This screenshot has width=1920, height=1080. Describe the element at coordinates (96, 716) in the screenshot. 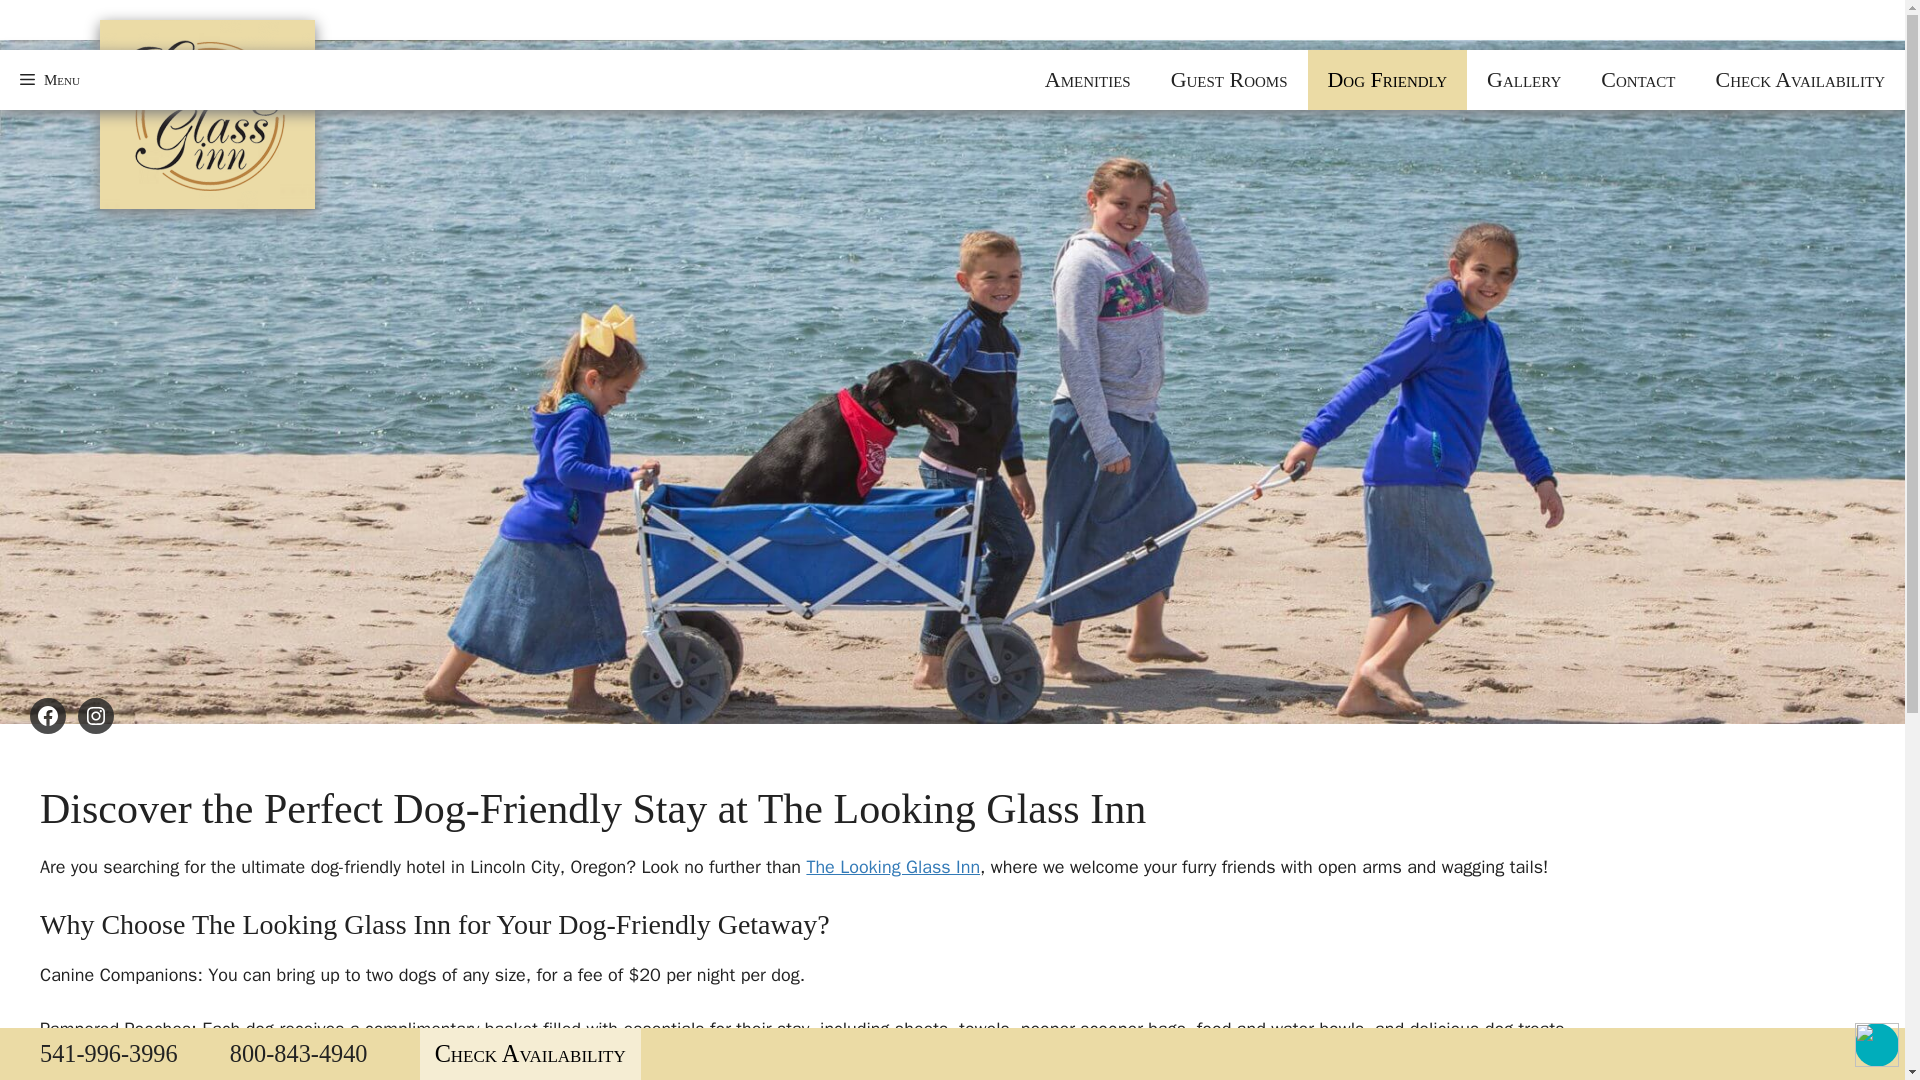

I see `Instagram` at that location.